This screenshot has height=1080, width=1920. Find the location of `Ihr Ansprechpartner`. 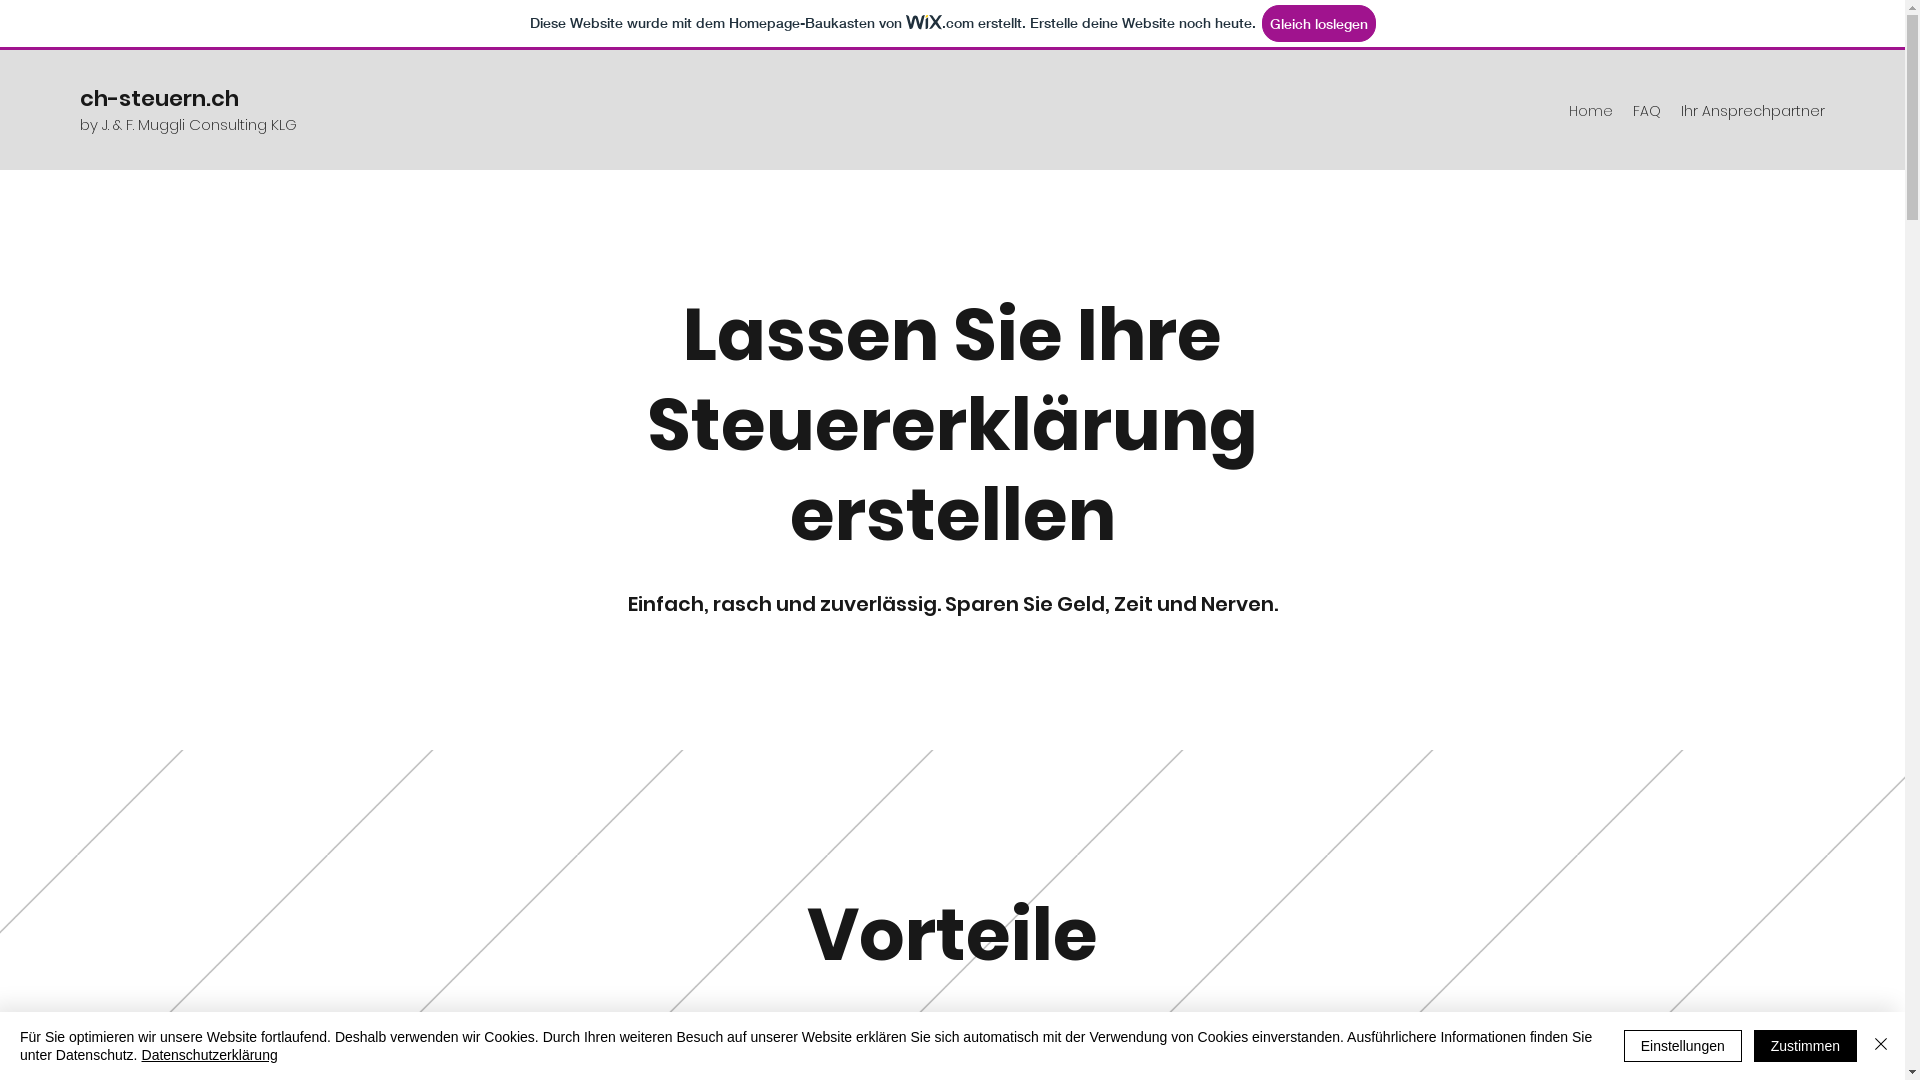

Ihr Ansprechpartner is located at coordinates (1753, 111).